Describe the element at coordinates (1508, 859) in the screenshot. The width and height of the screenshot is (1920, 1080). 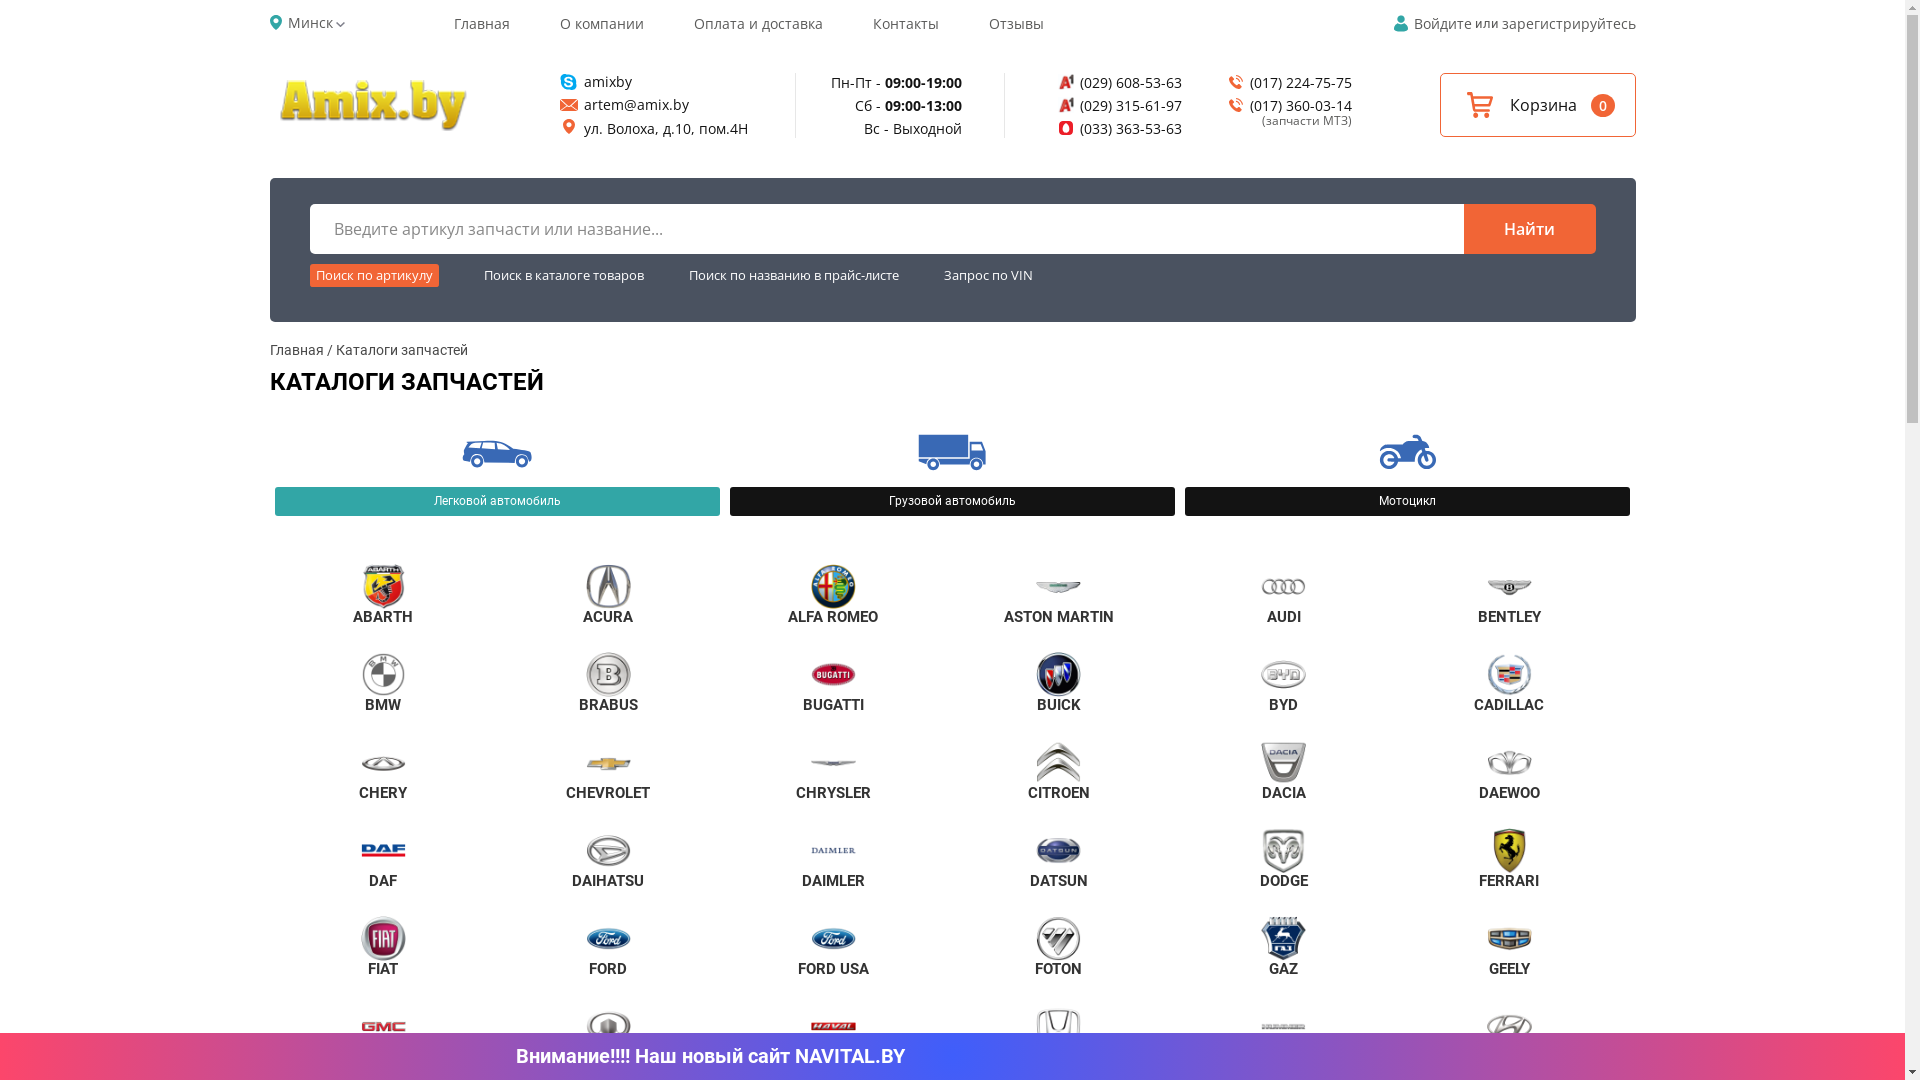
I see `FERRARI` at that location.